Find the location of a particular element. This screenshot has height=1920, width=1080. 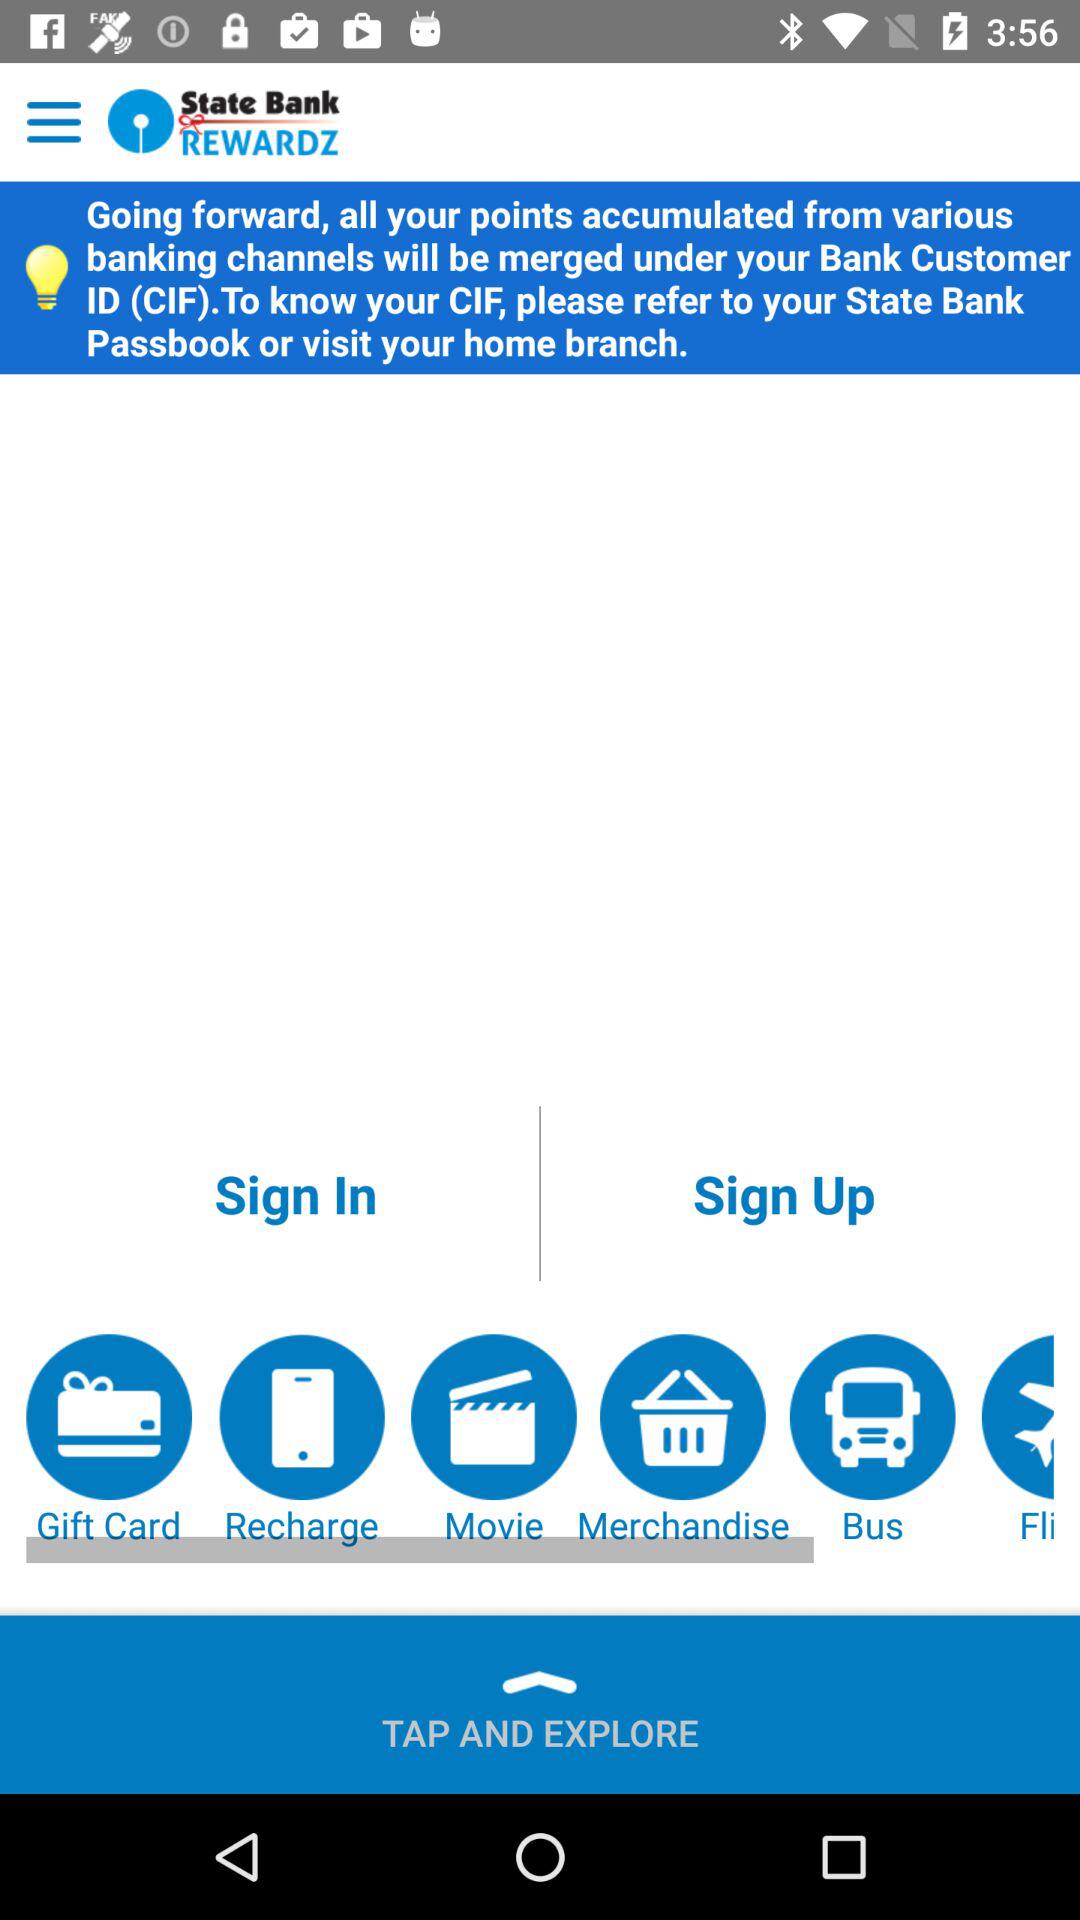

launch item next to the movie item is located at coordinates (301, 1441).